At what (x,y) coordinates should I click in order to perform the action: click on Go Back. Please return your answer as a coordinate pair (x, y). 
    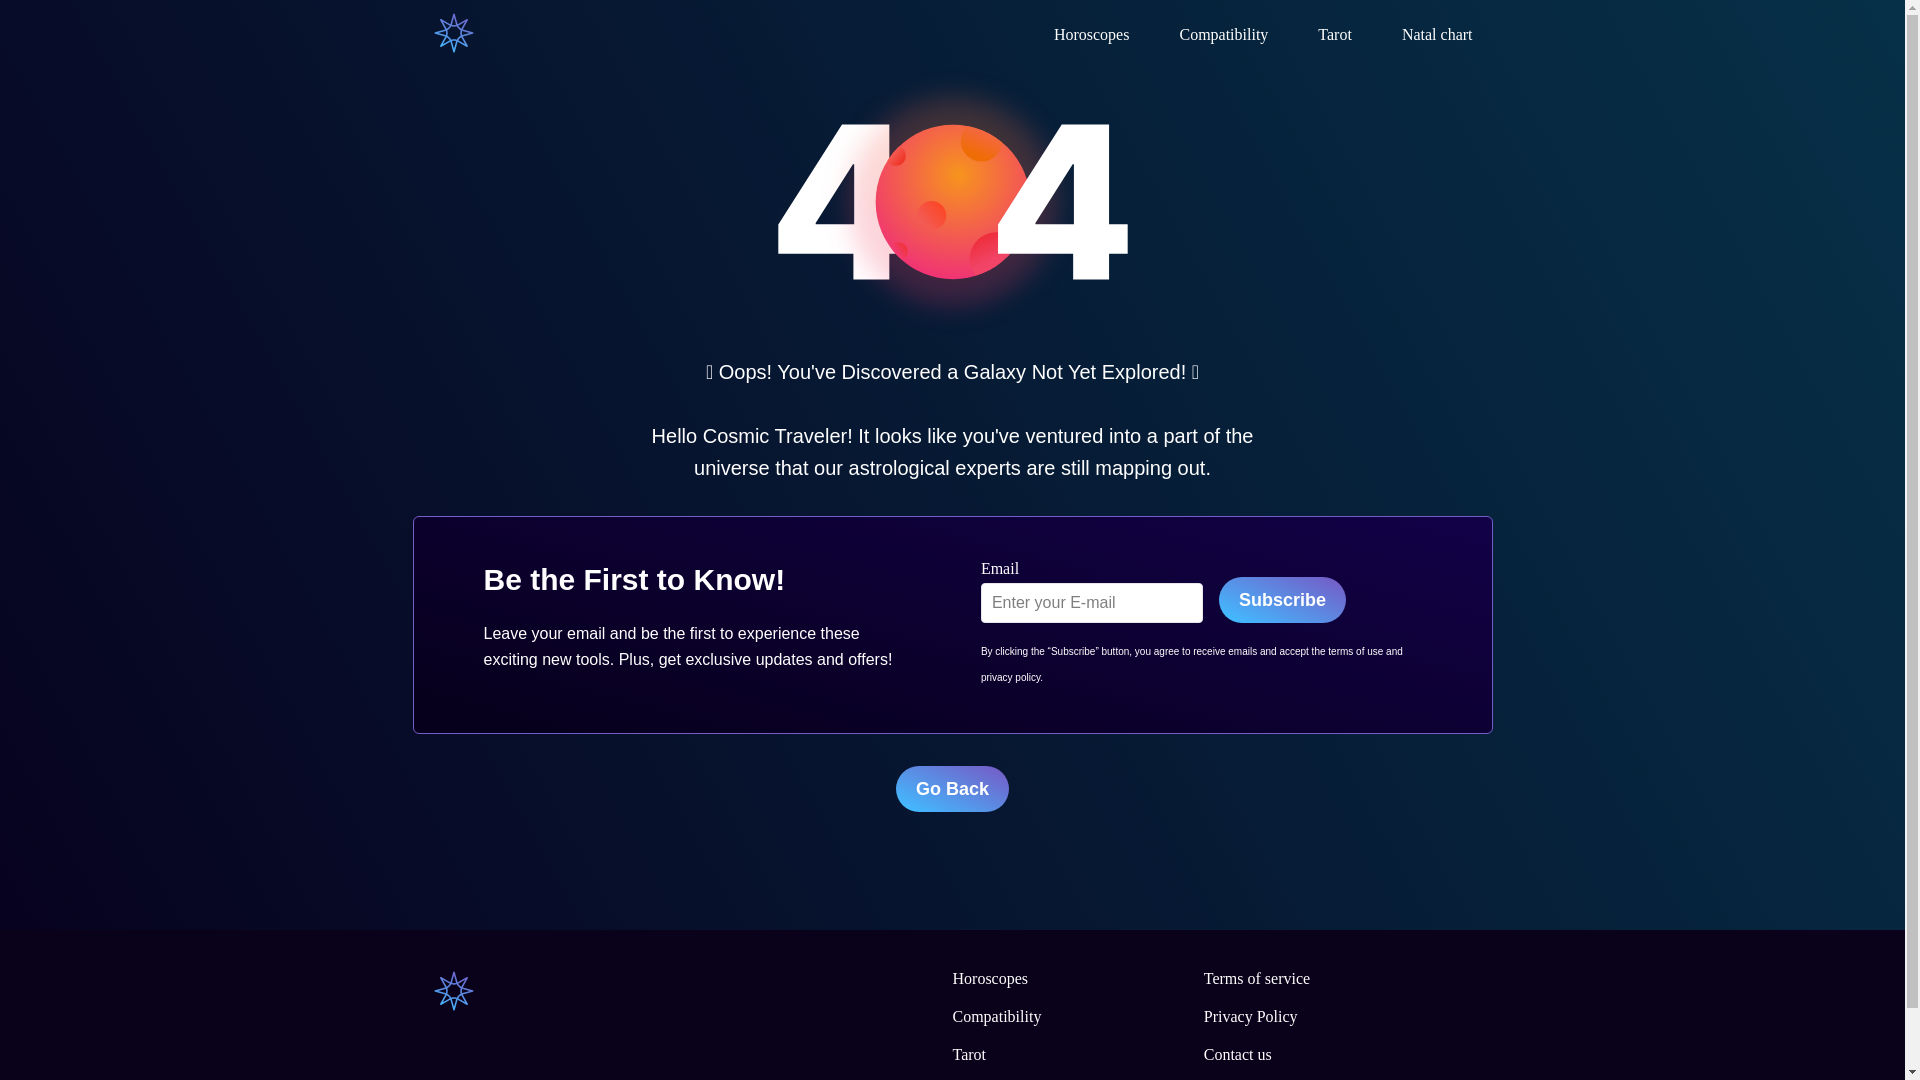
    Looking at the image, I should click on (952, 788).